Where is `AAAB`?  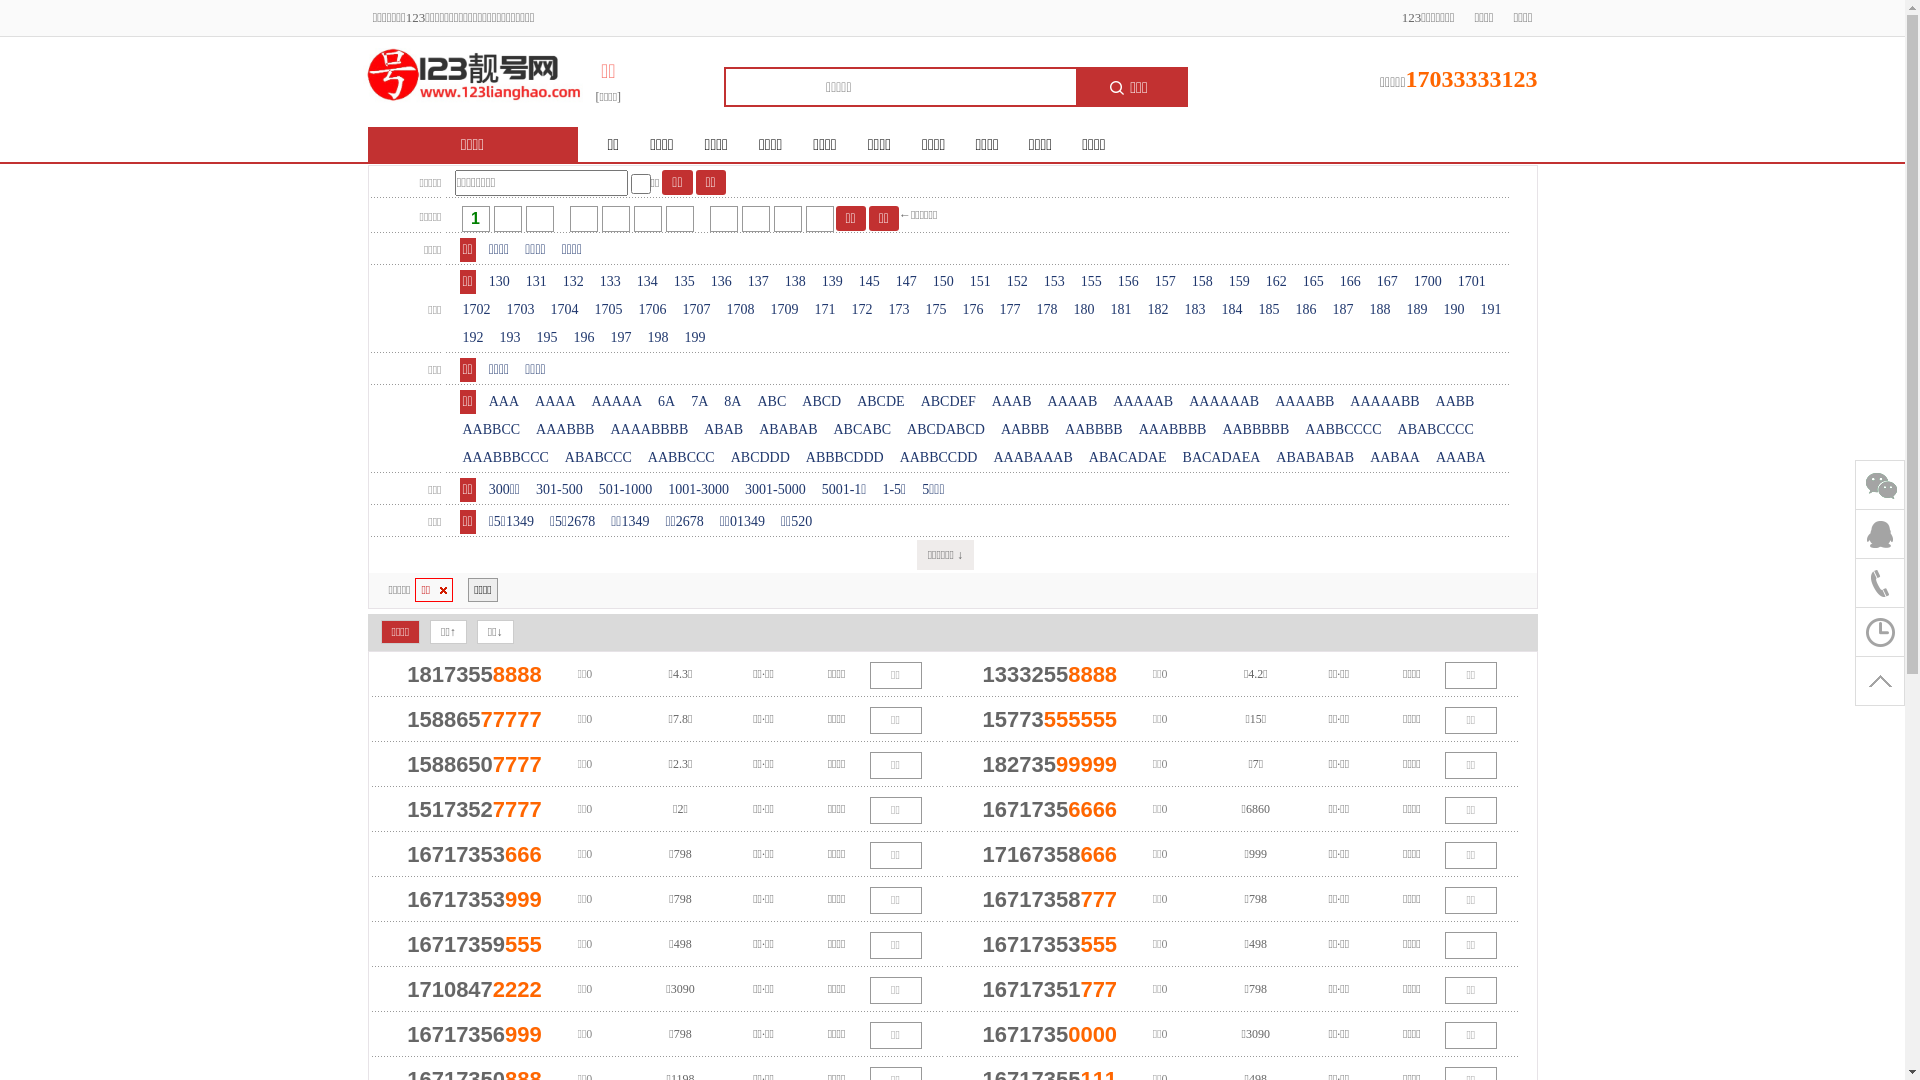
AAAB is located at coordinates (1012, 402).